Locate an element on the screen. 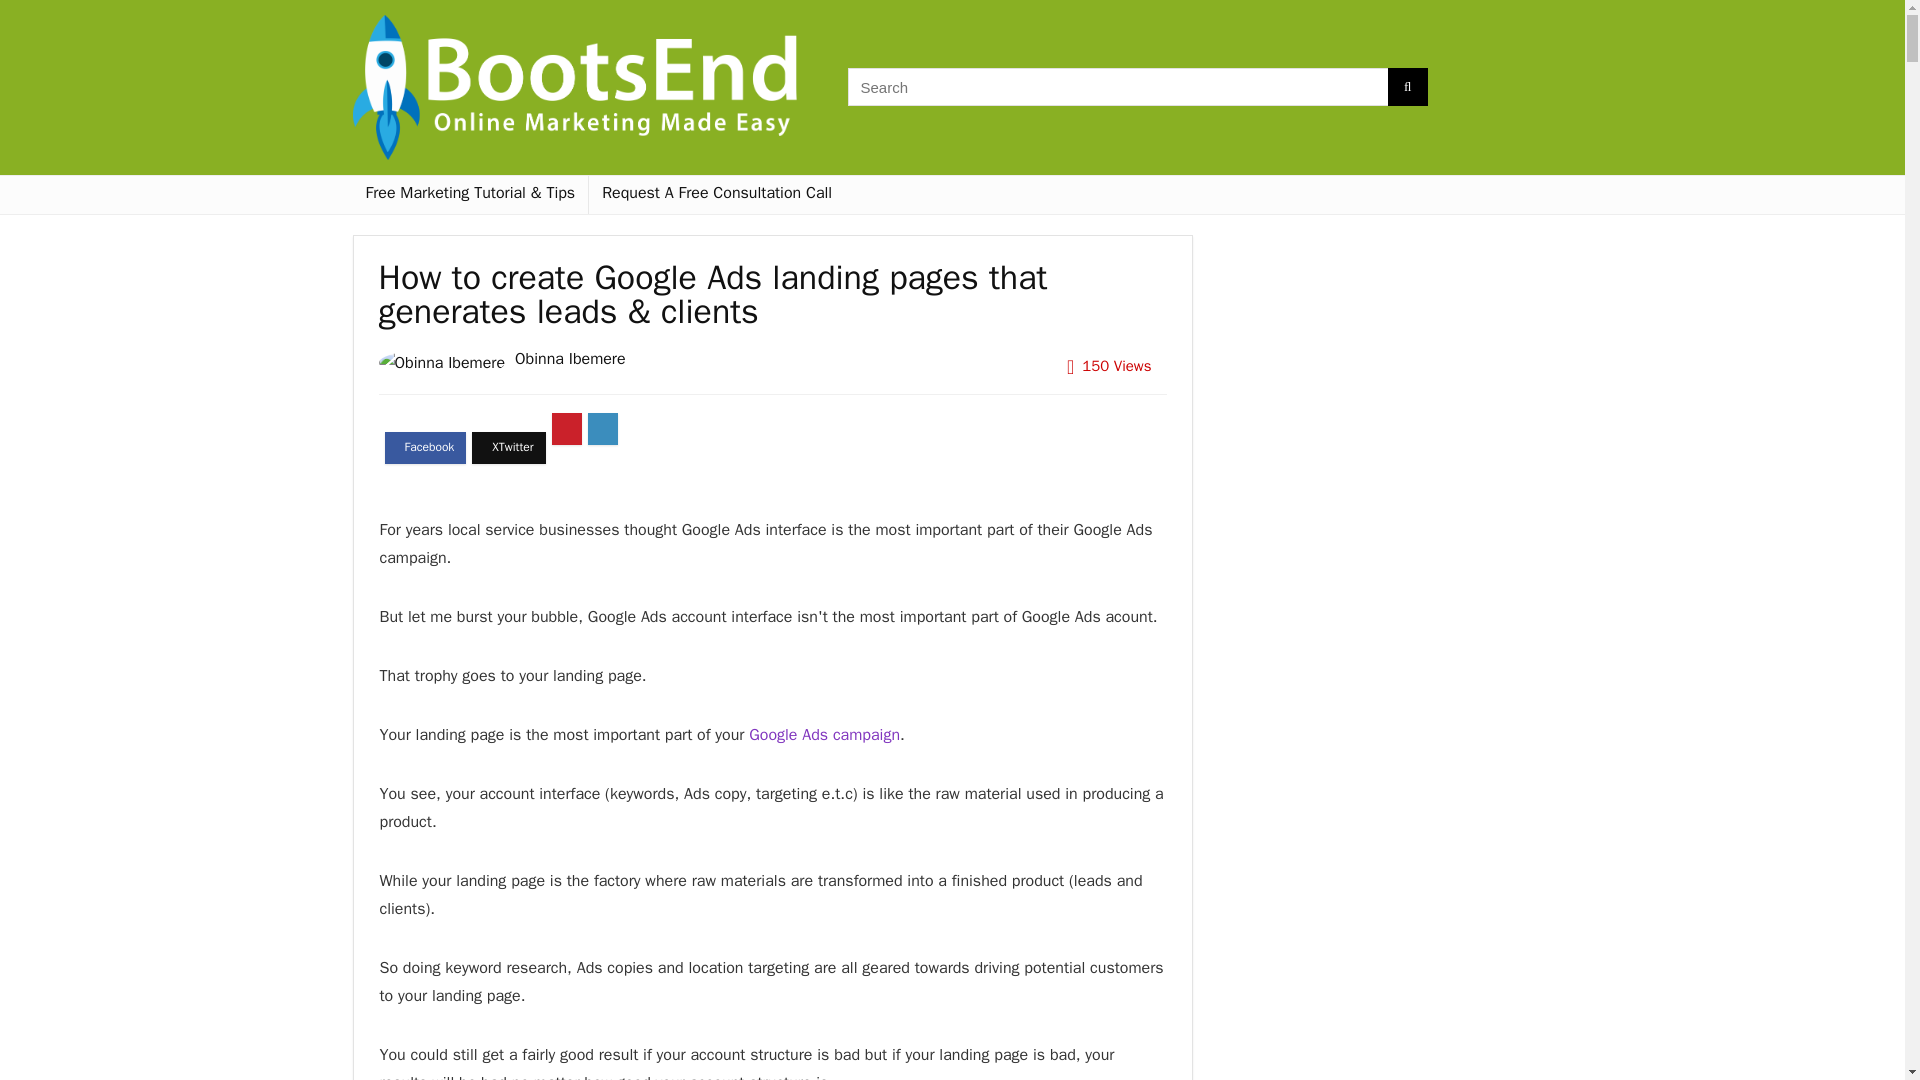 The height and width of the screenshot is (1080, 1920). Obinna Ibemere is located at coordinates (570, 358).